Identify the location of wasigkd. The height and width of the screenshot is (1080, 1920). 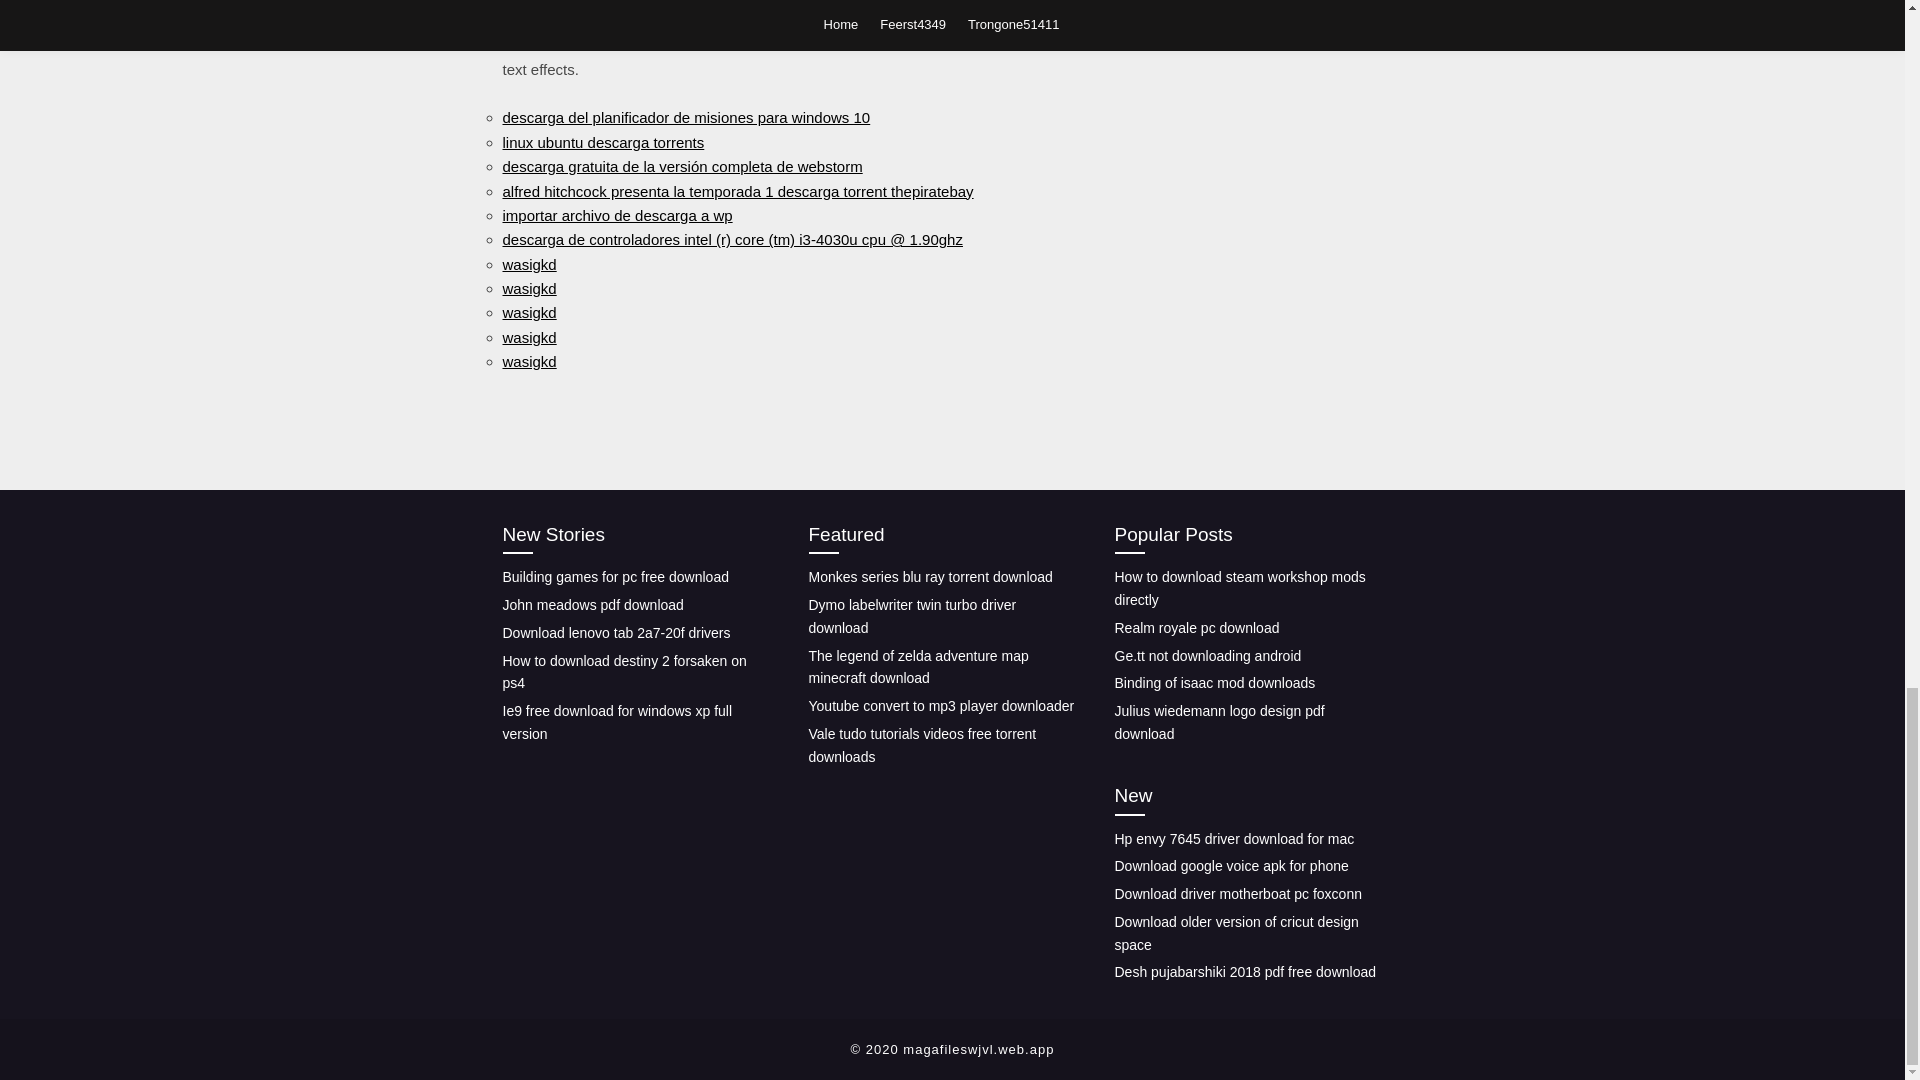
(528, 362).